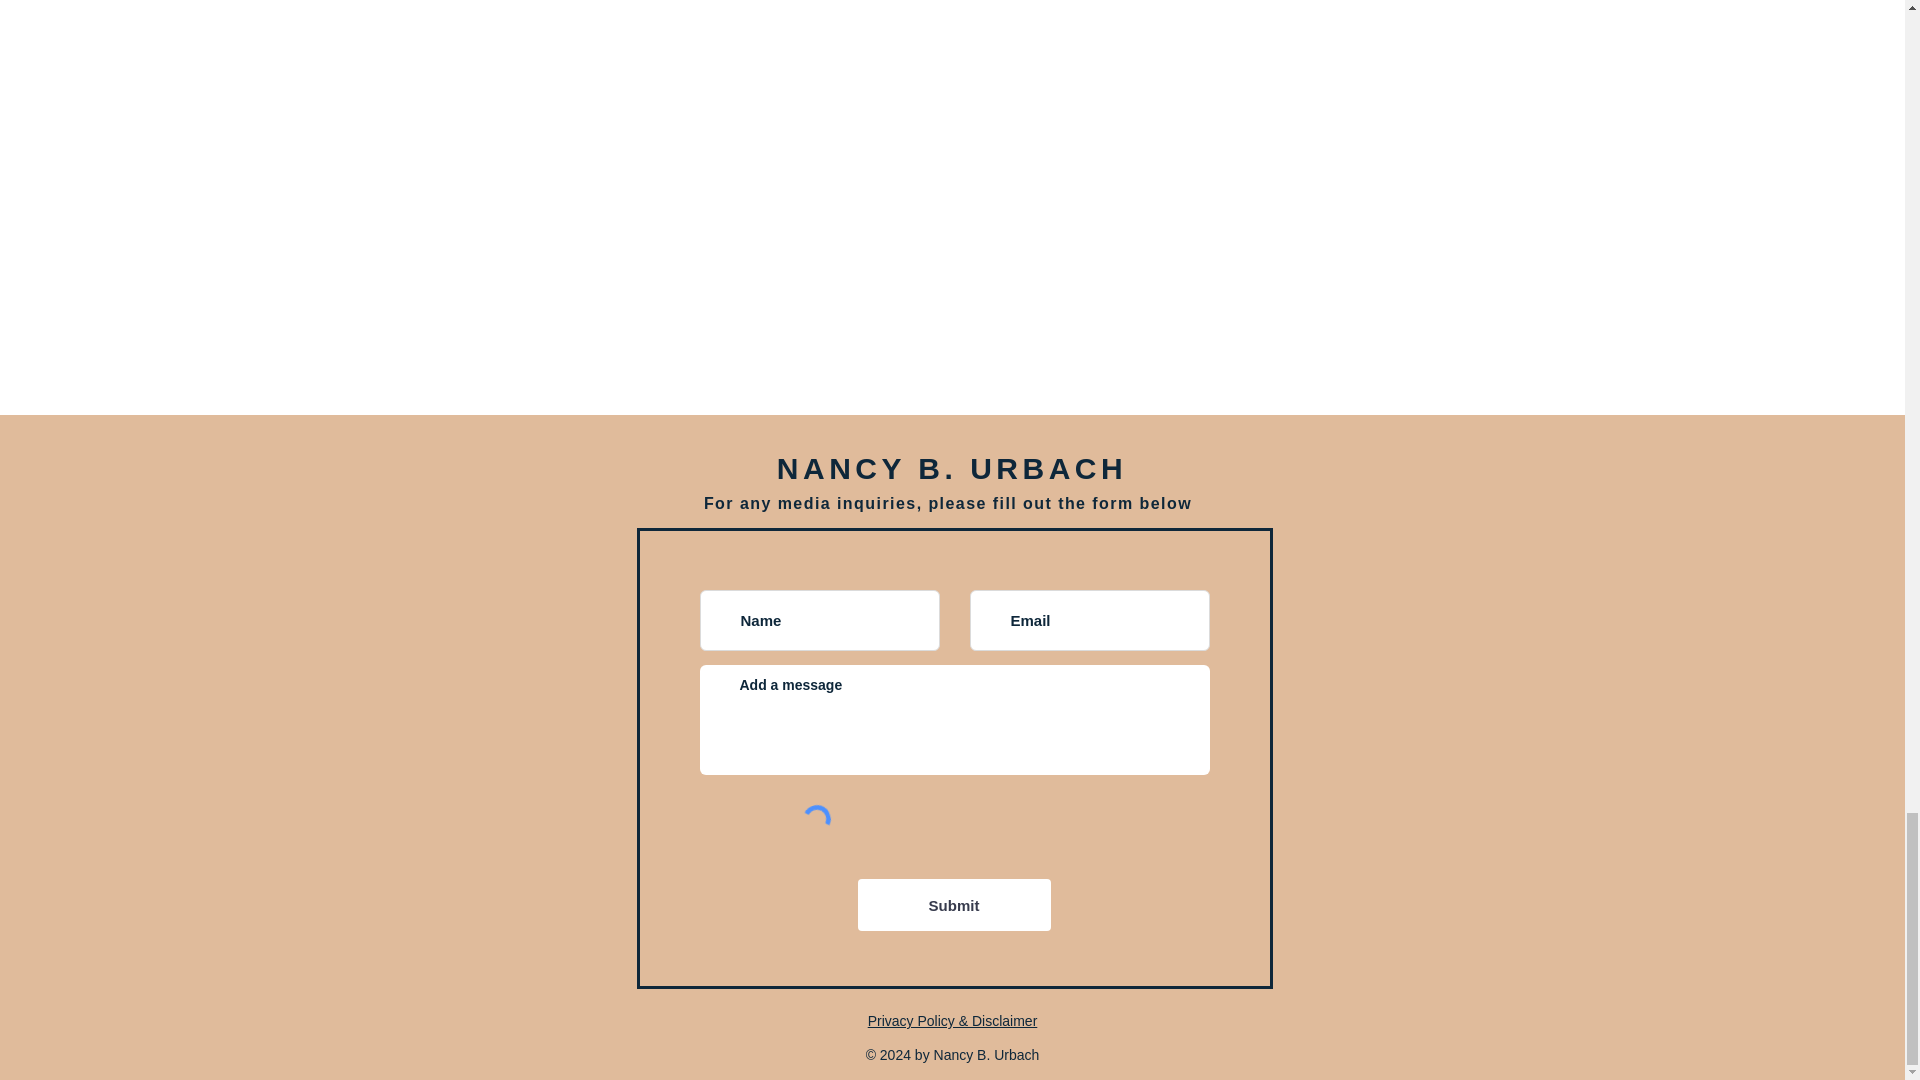 This screenshot has height=1080, width=1920. I want to click on NANCY B. URBACH, so click(952, 468).